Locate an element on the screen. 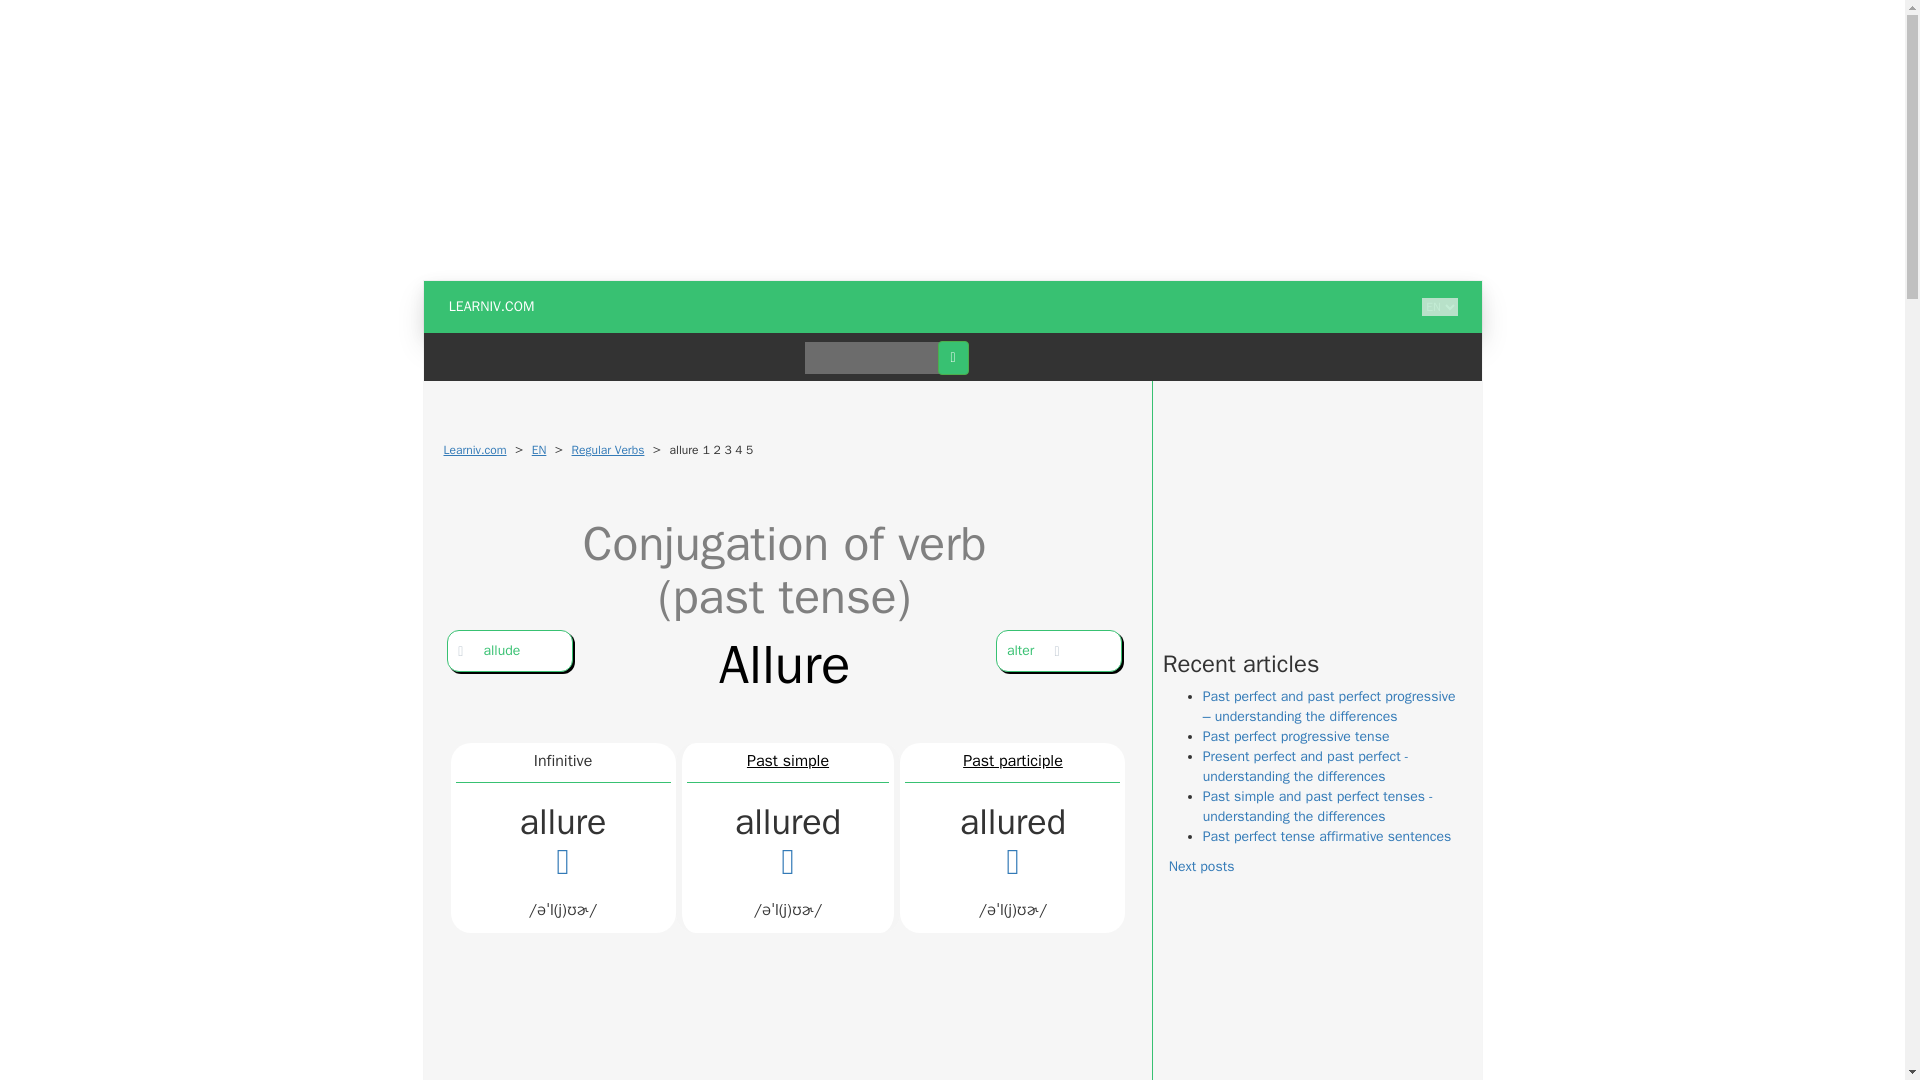  Past simple is located at coordinates (788, 760).